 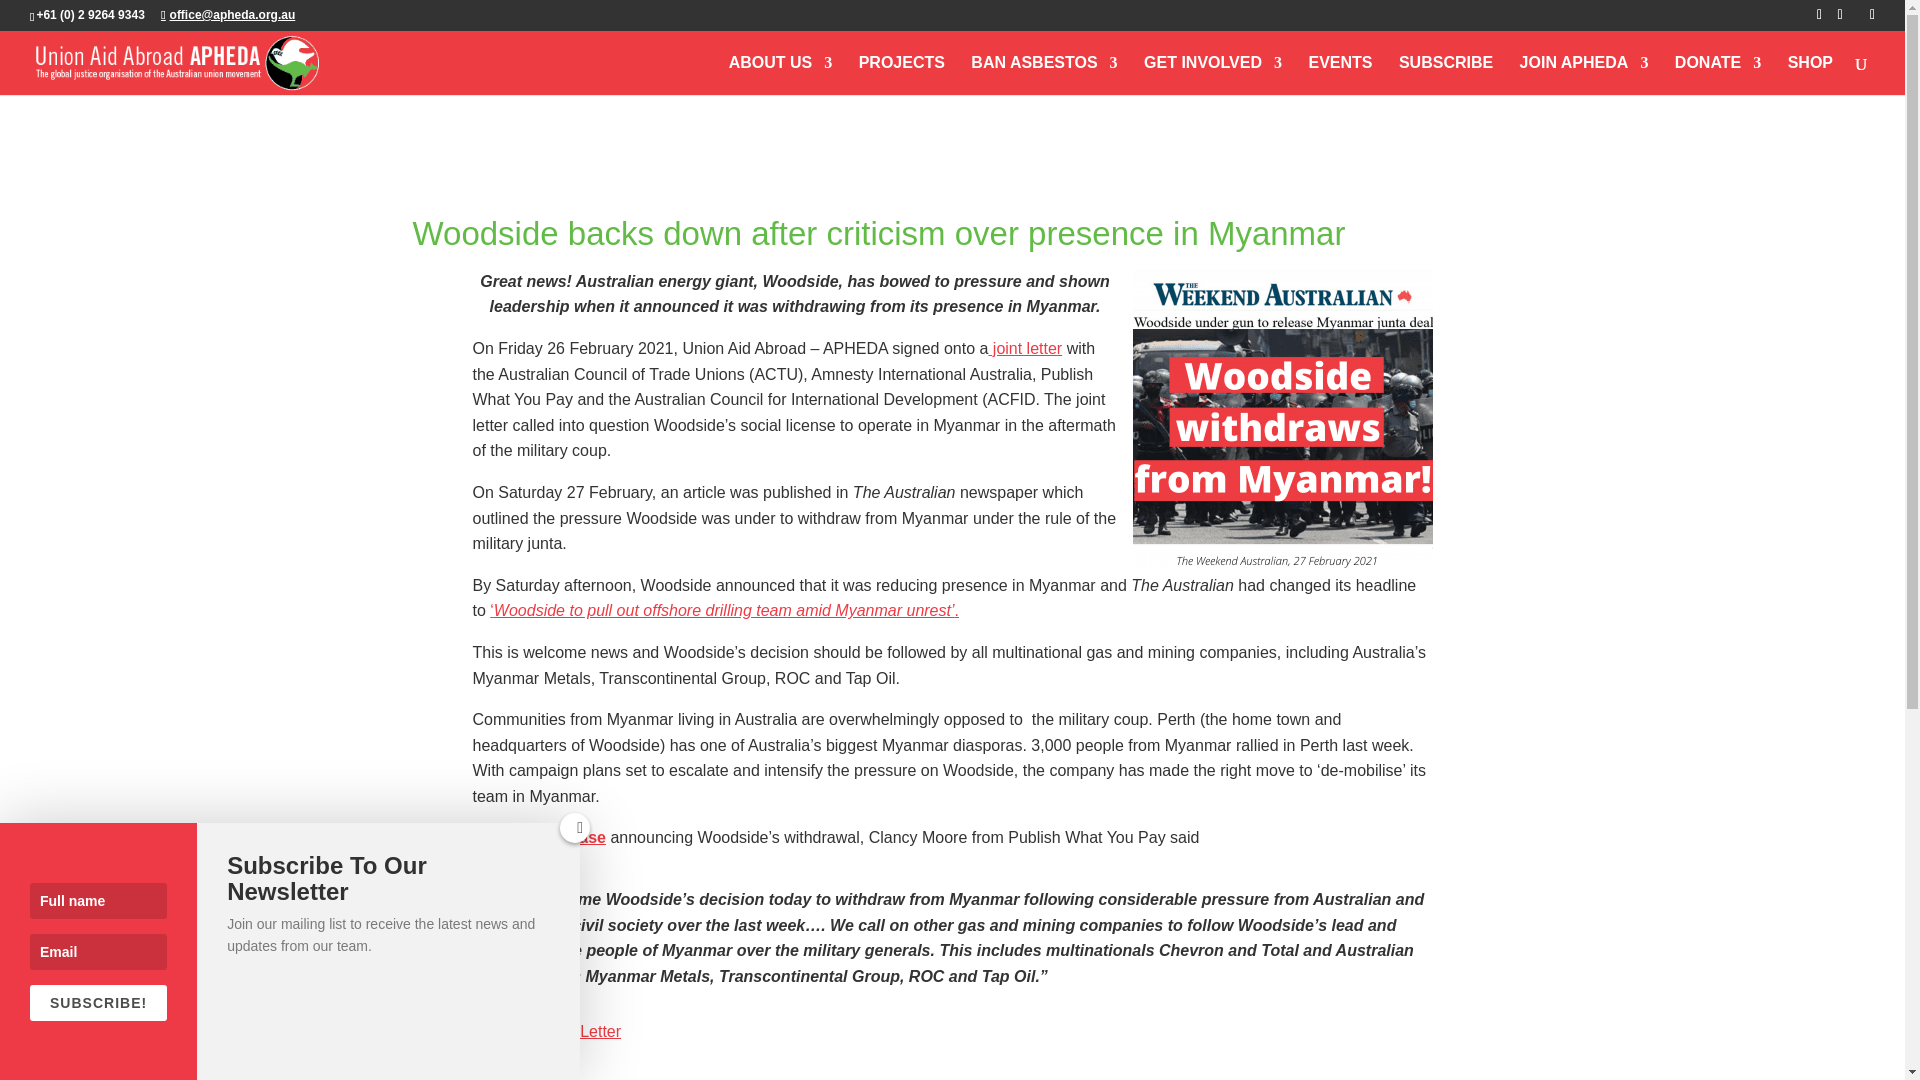 I want to click on DONATE, so click(x=1717, y=76).